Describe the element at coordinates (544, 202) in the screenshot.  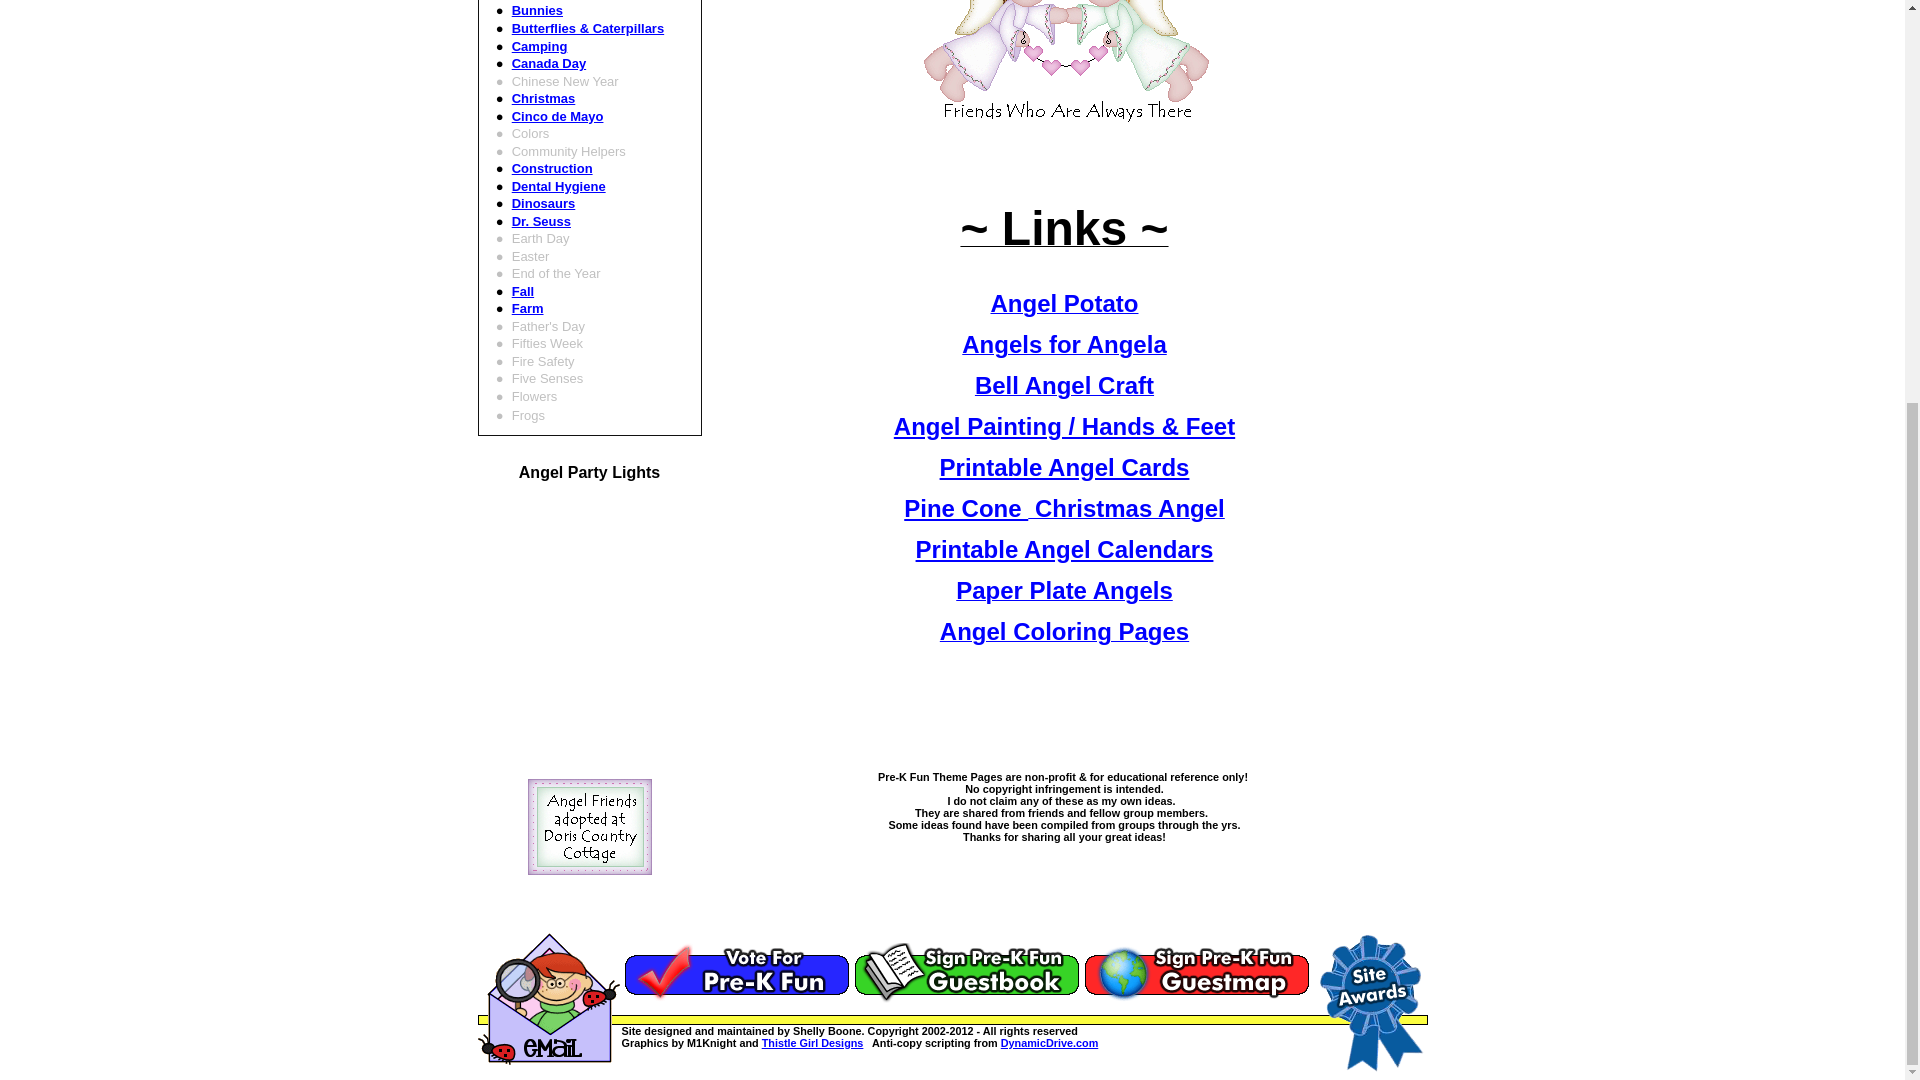
I see `Dinosaurs` at that location.